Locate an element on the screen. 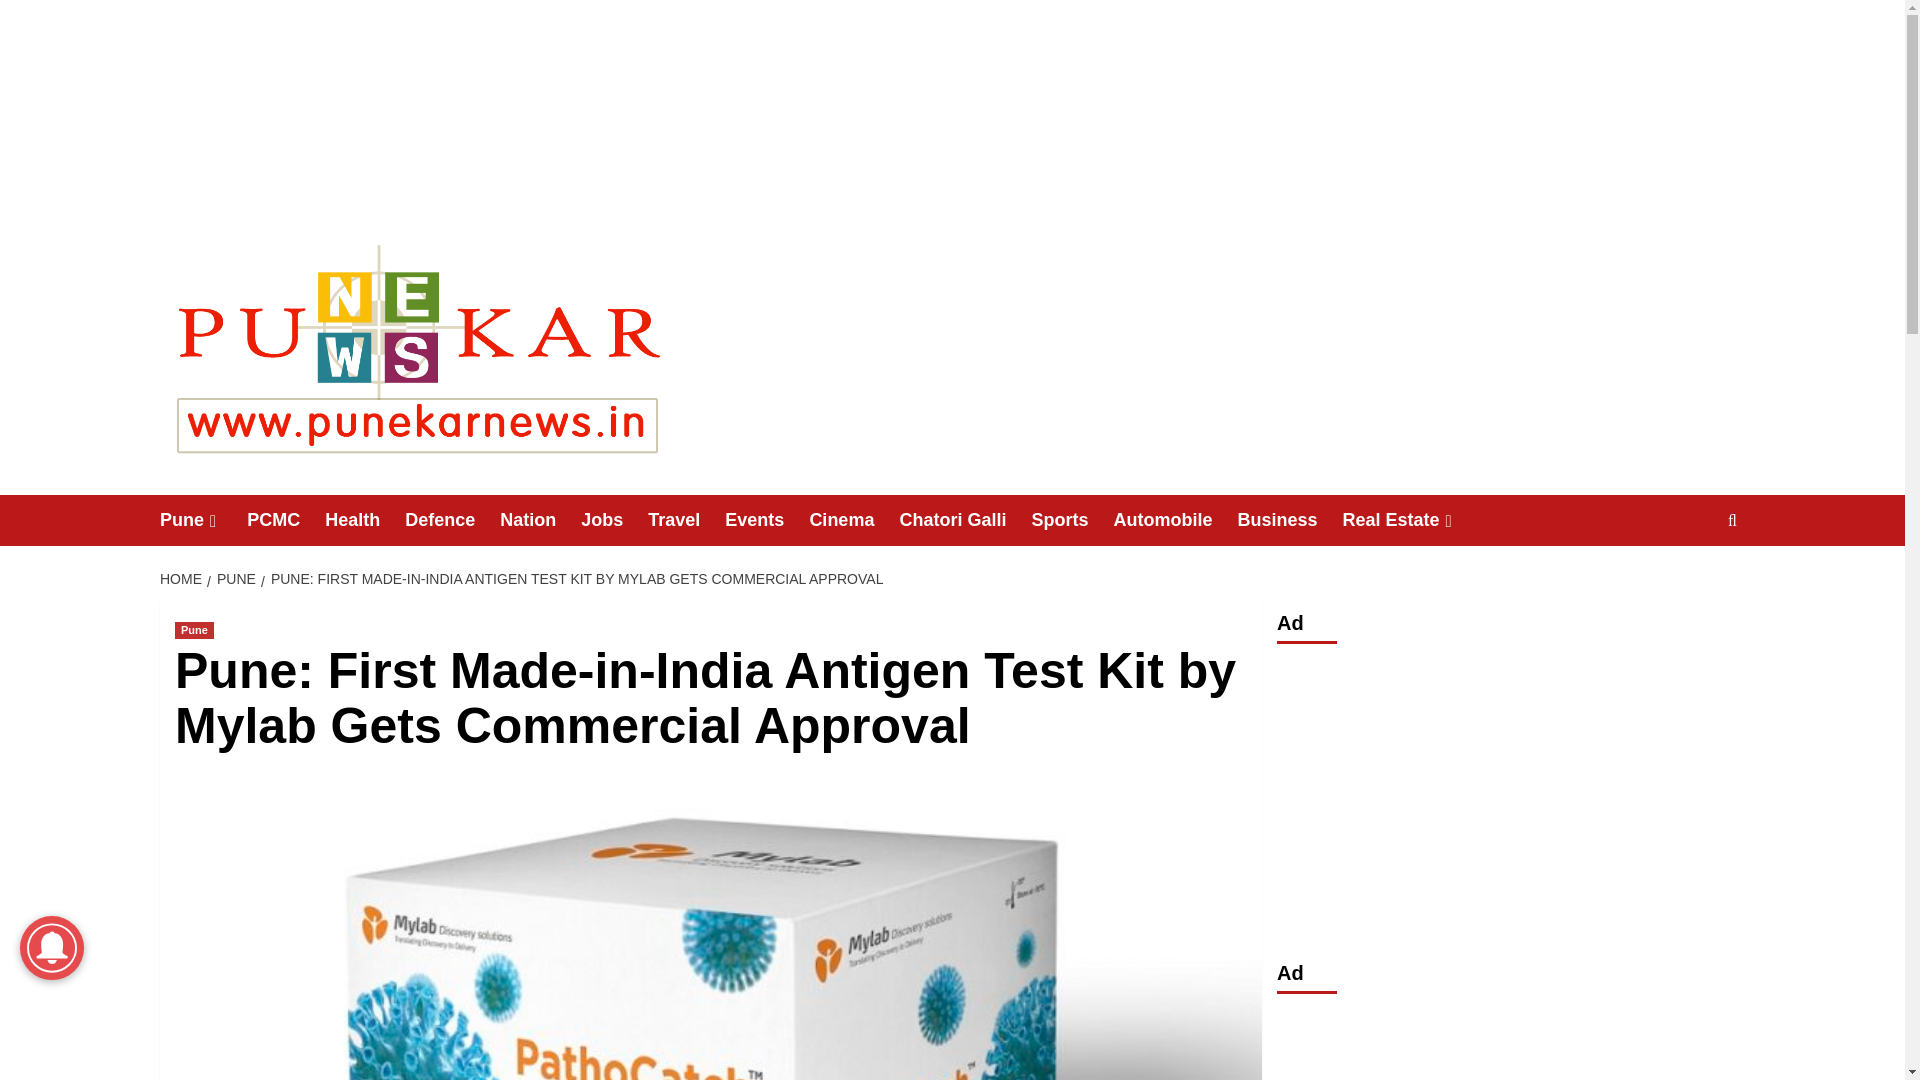 Image resolution: width=1920 pixels, height=1080 pixels. Sports is located at coordinates (1072, 520).